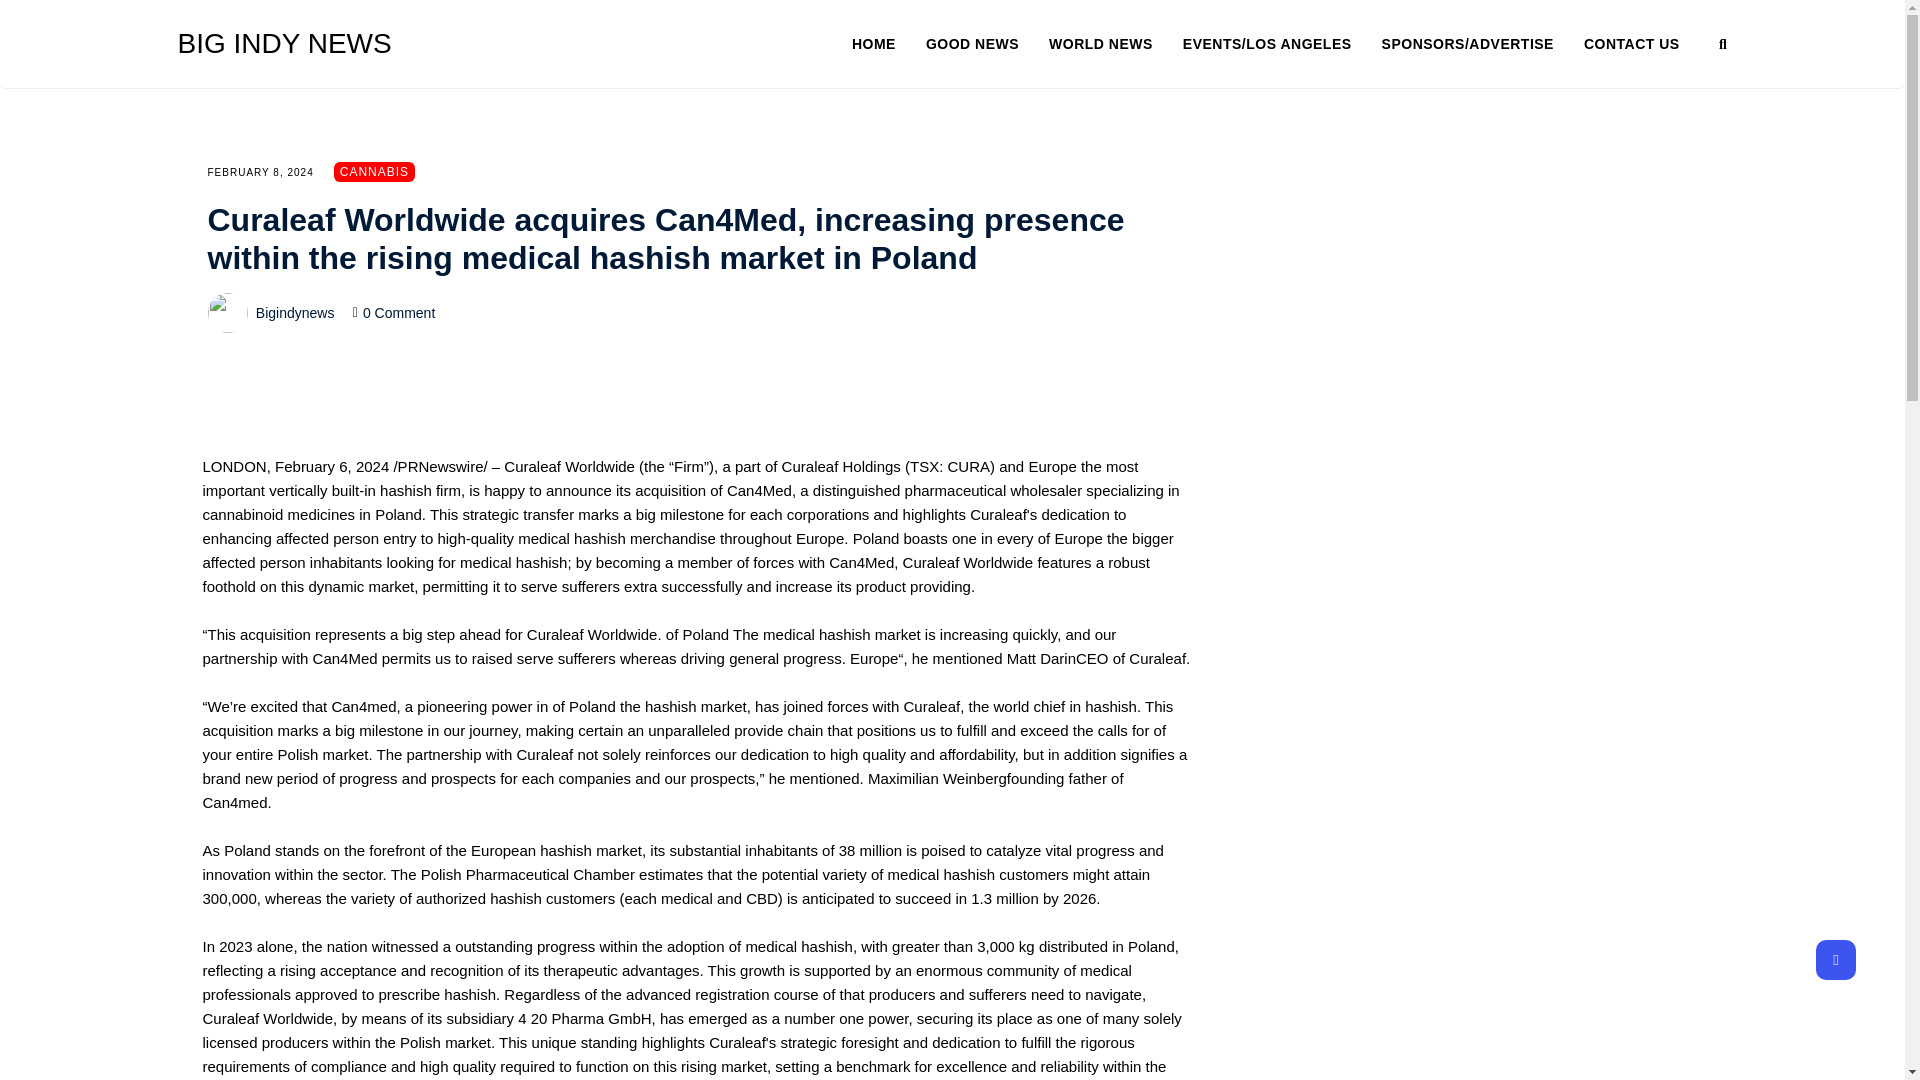 This screenshot has height=1080, width=1920. What do you see at coordinates (1115, 44) in the screenshot?
I see `WORLD NEWS` at bounding box center [1115, 44].